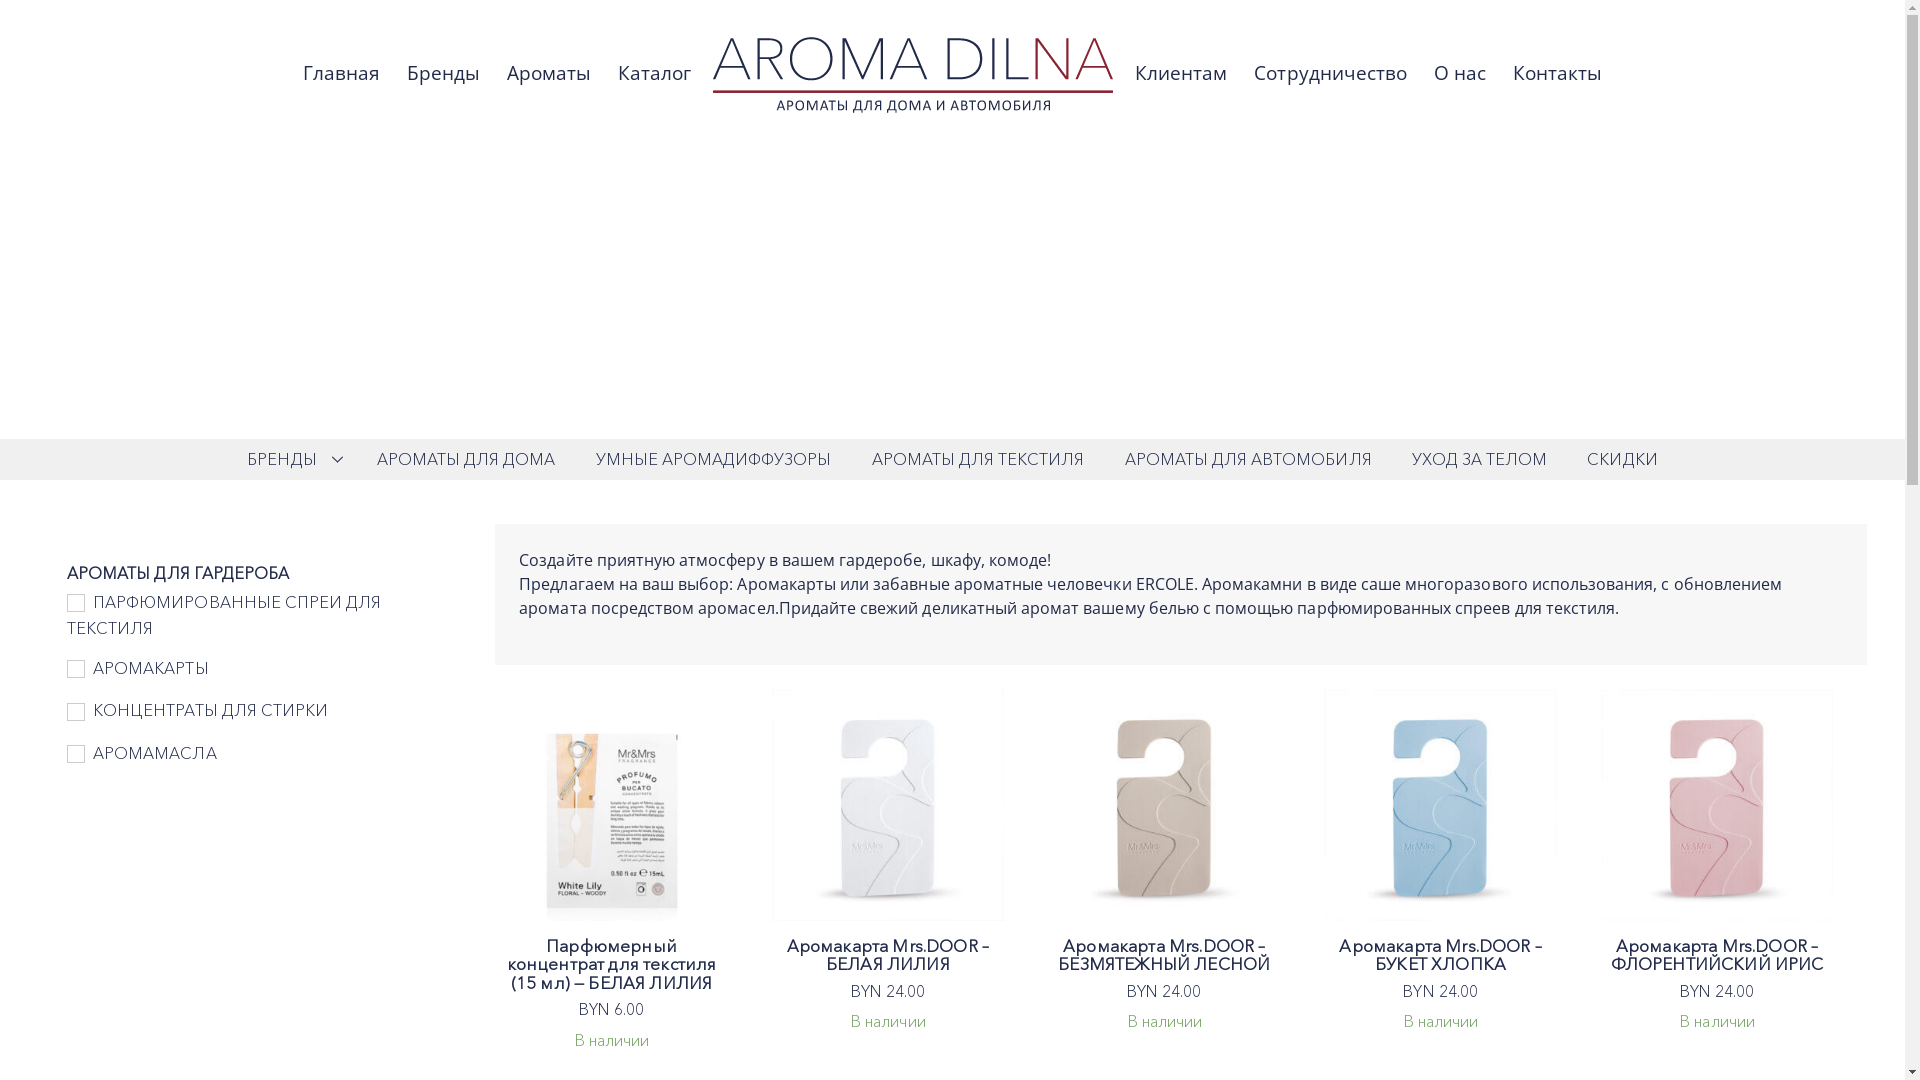 Image resolution: width=1920 pixels, height=1080 pixels. Describe the element at coordinates (913, 75) in the screenshot. I see `Aroma Dilna` at that location.